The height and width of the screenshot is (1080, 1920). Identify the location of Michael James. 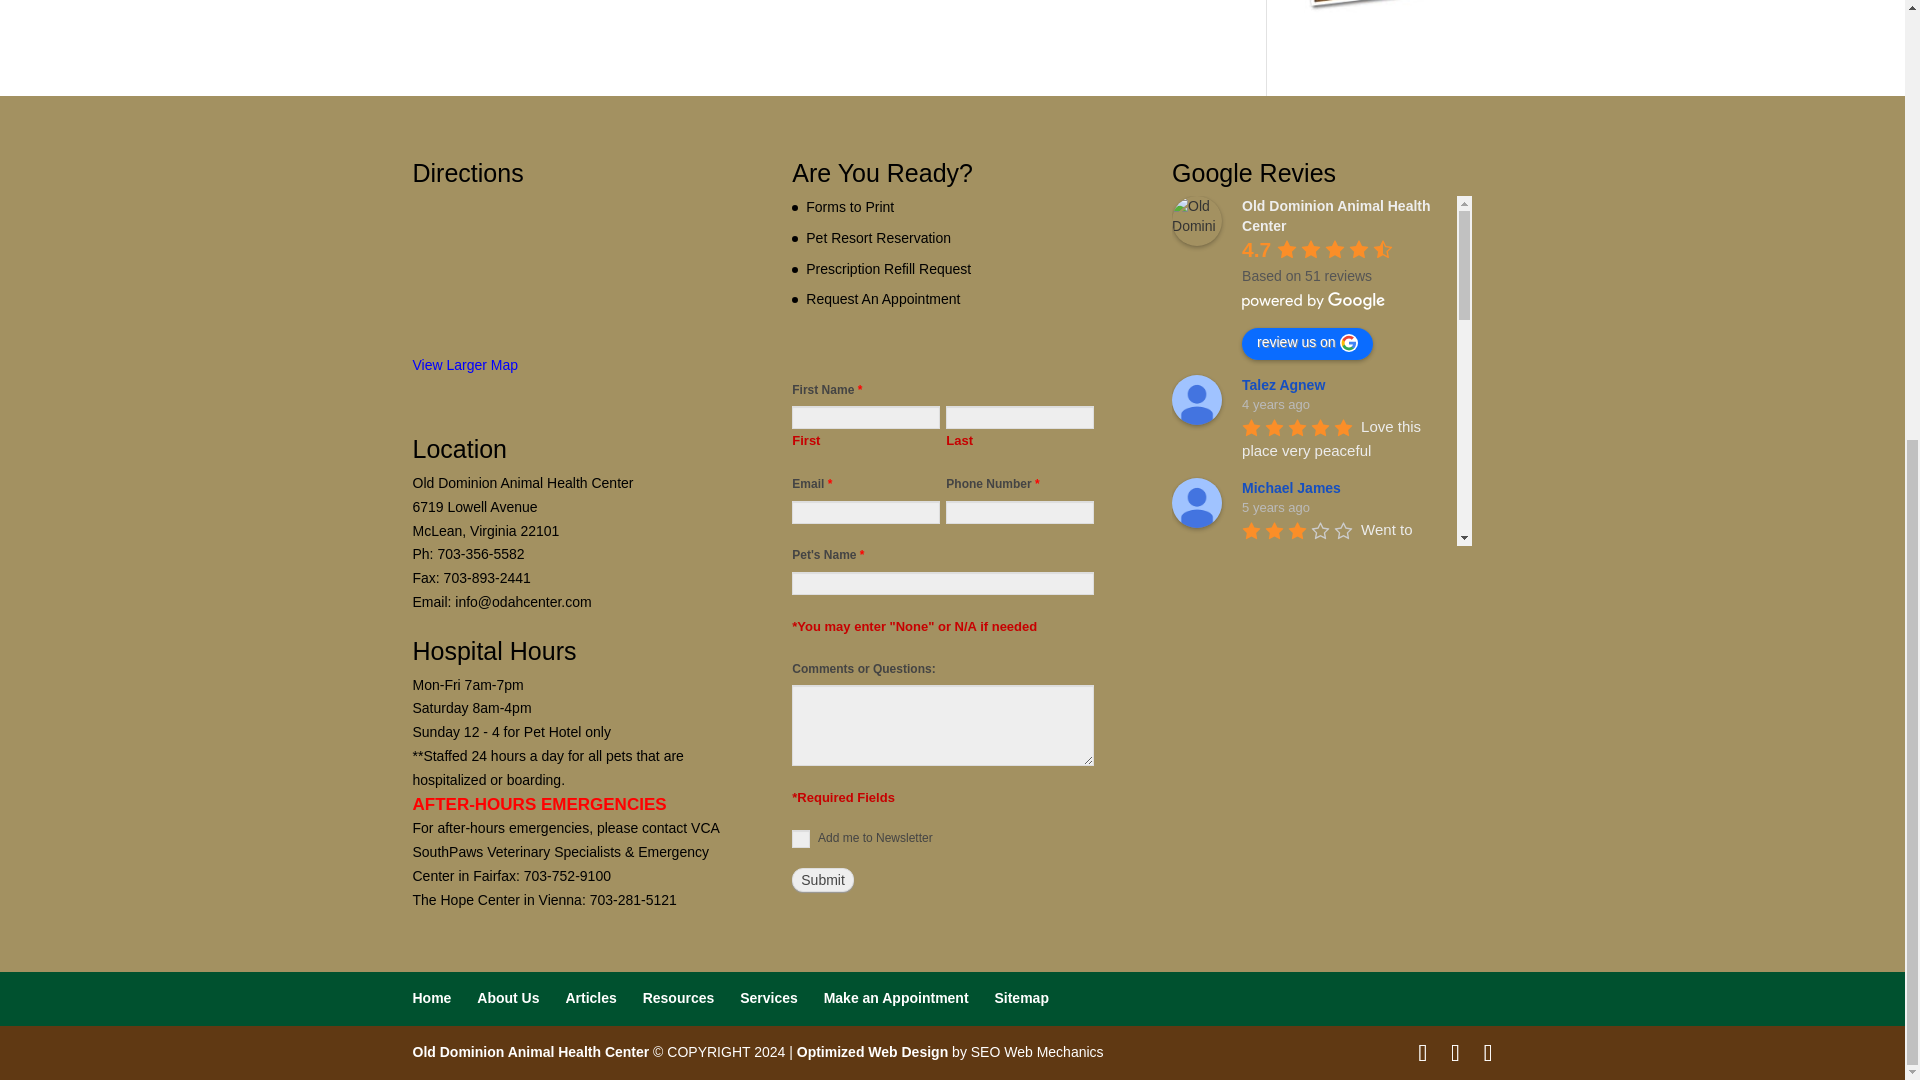
(1196, 503).